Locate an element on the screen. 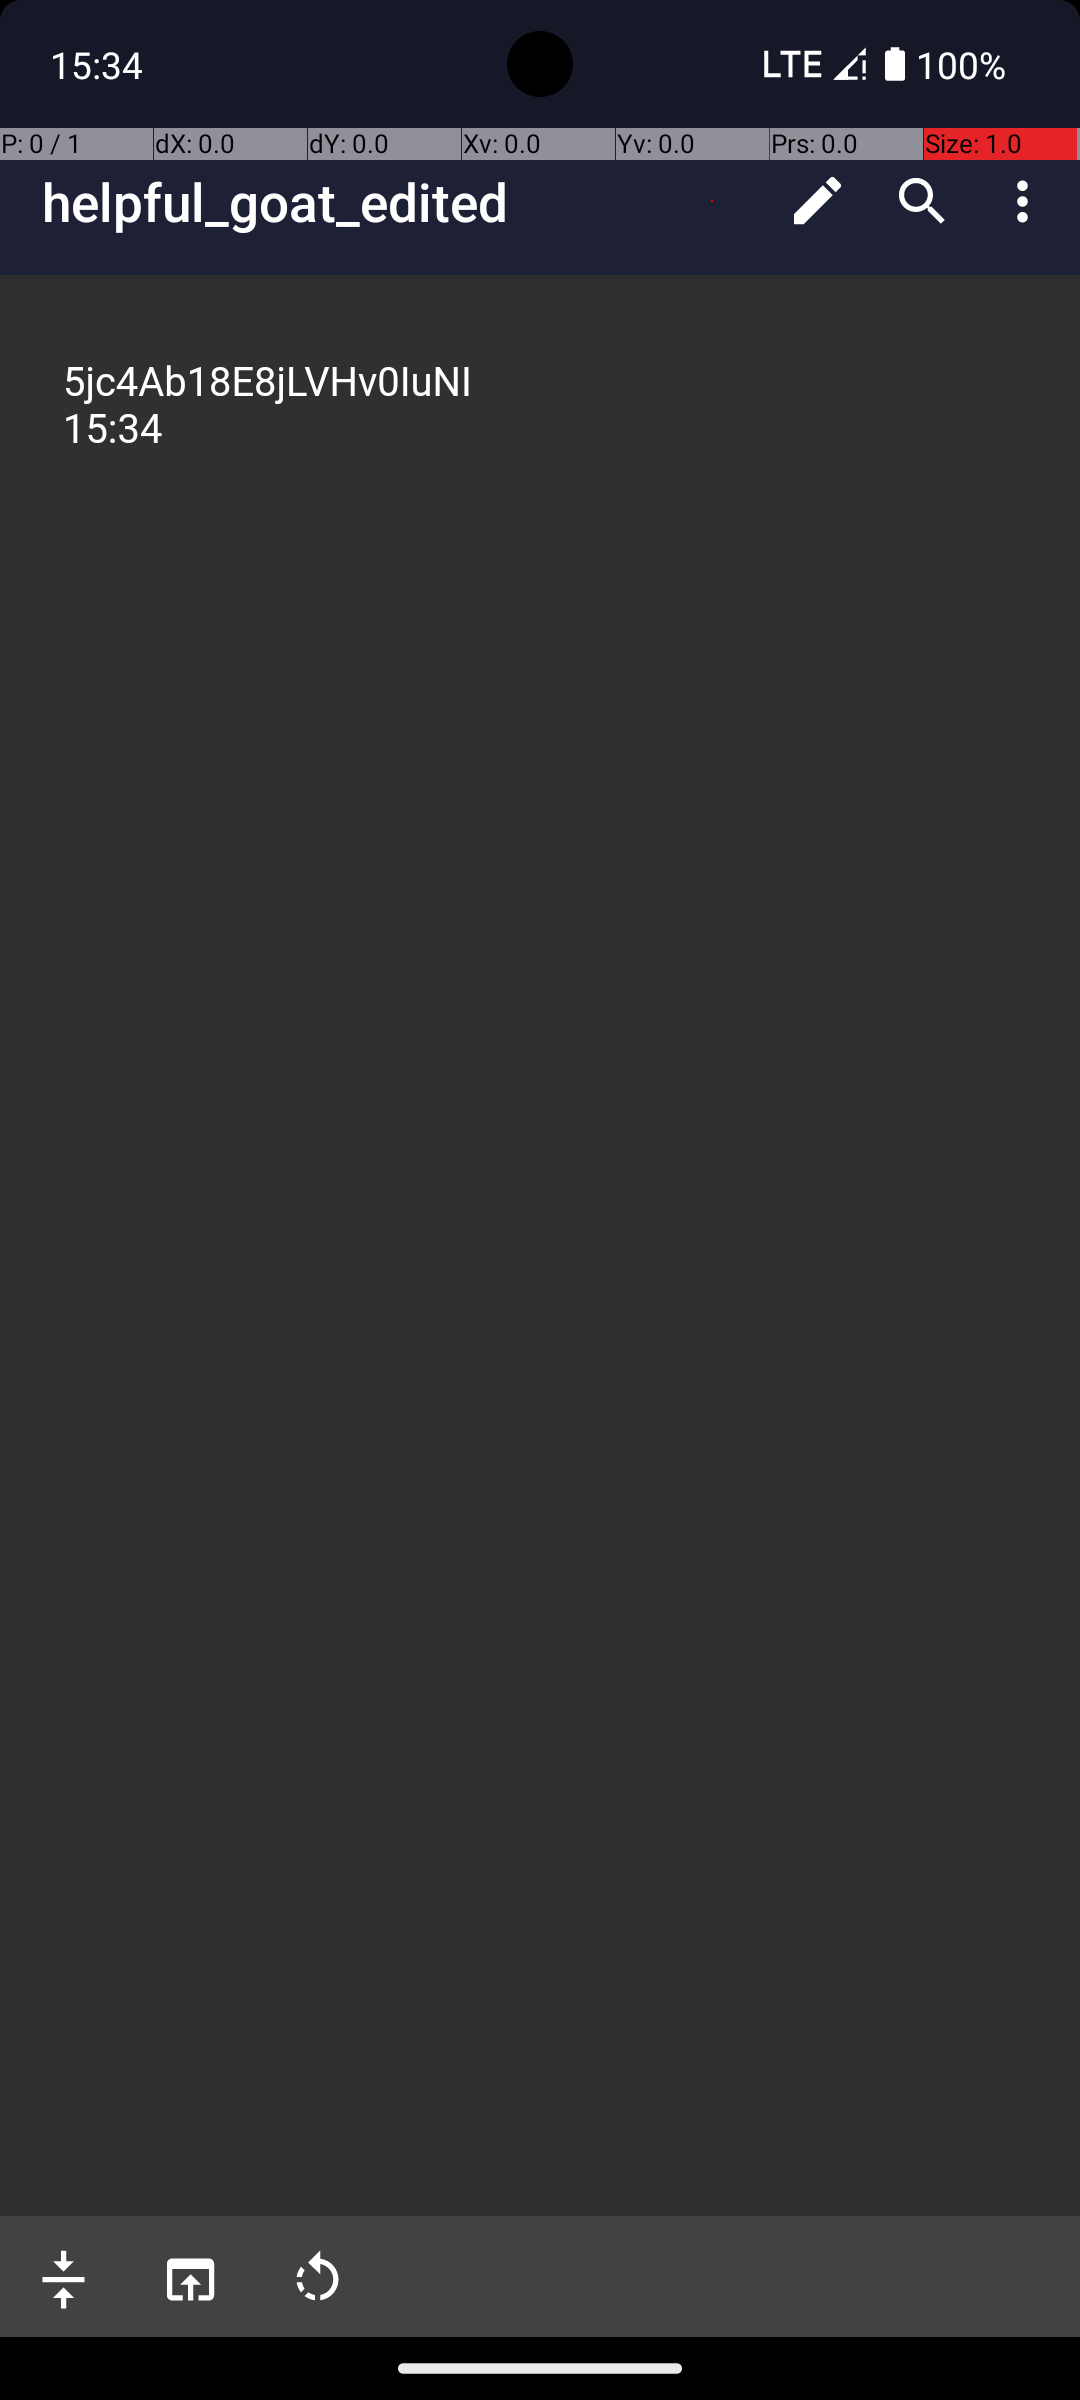  helpful_goat_edited is located at coordinates (404, 202).